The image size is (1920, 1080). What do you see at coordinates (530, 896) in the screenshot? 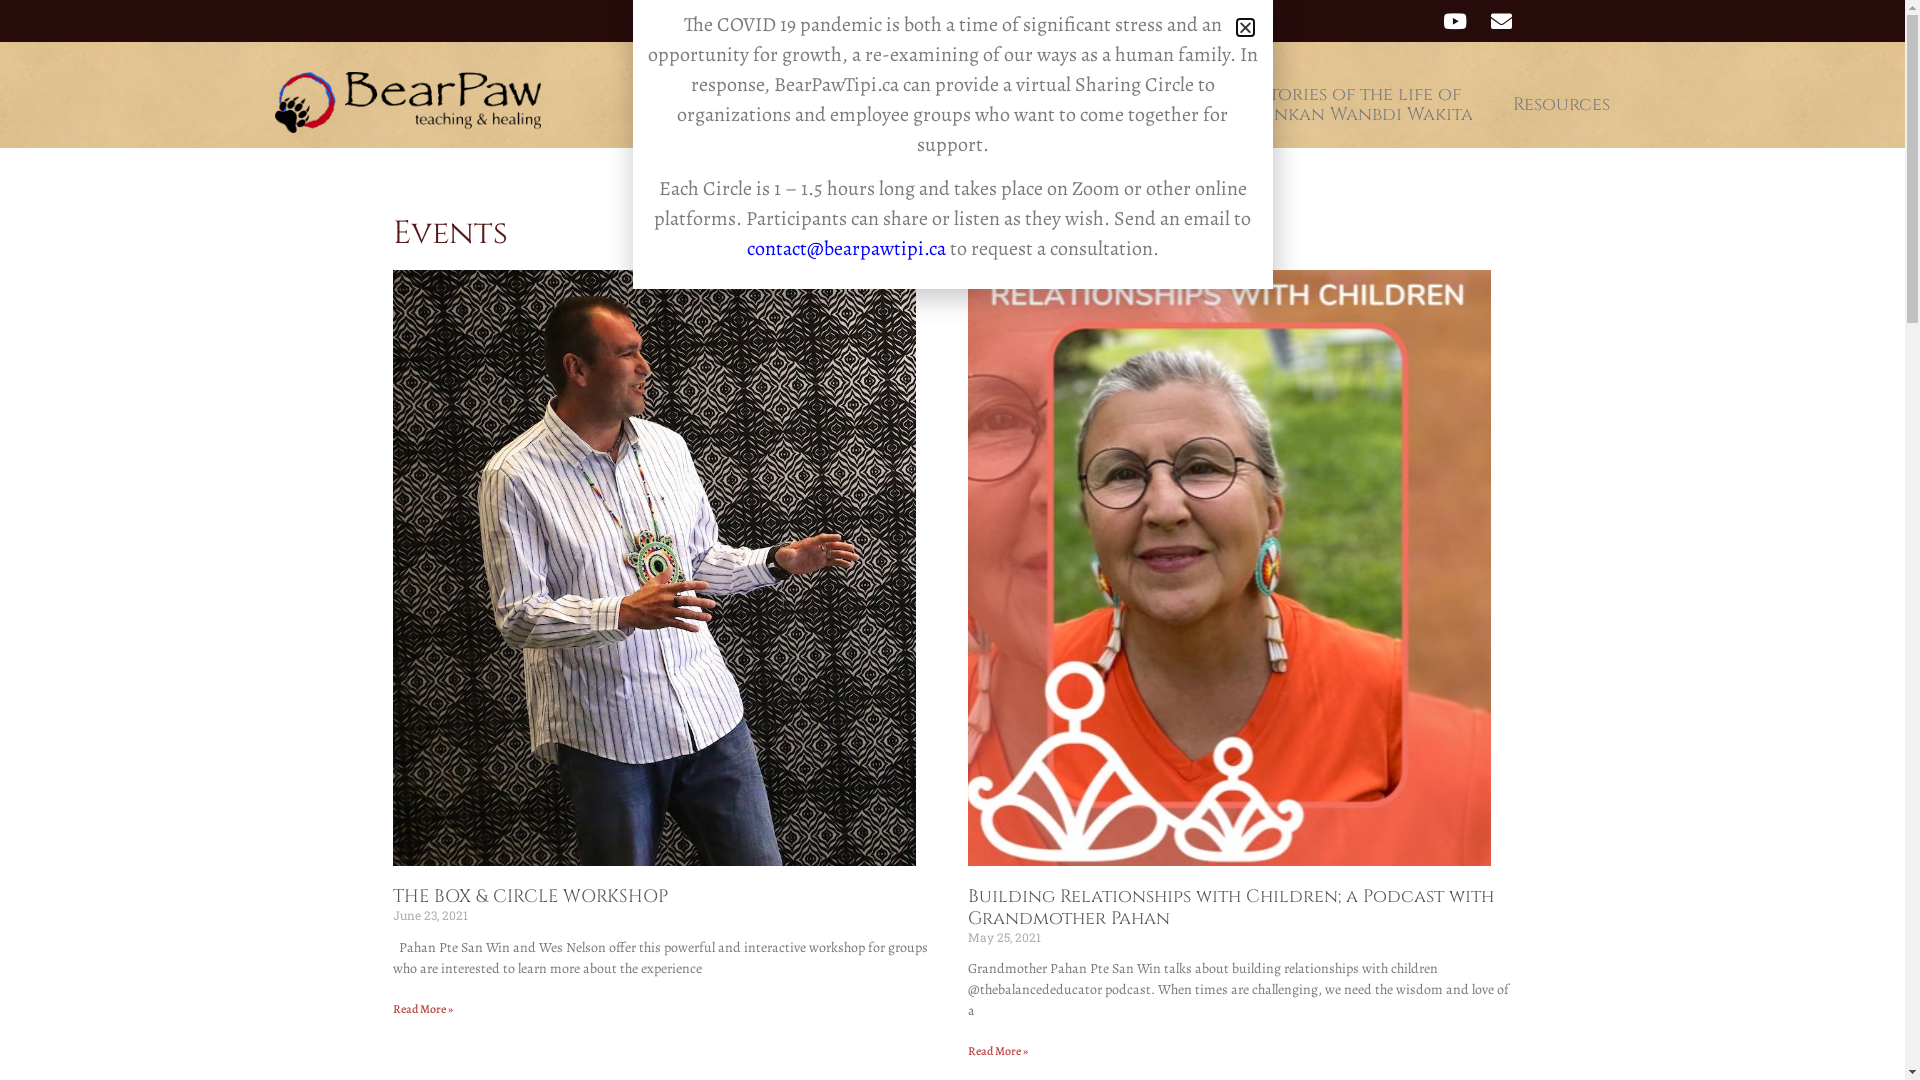
I see `THE BOX & CIRCLE WORKSHOP` at bounding box center [530, 896].